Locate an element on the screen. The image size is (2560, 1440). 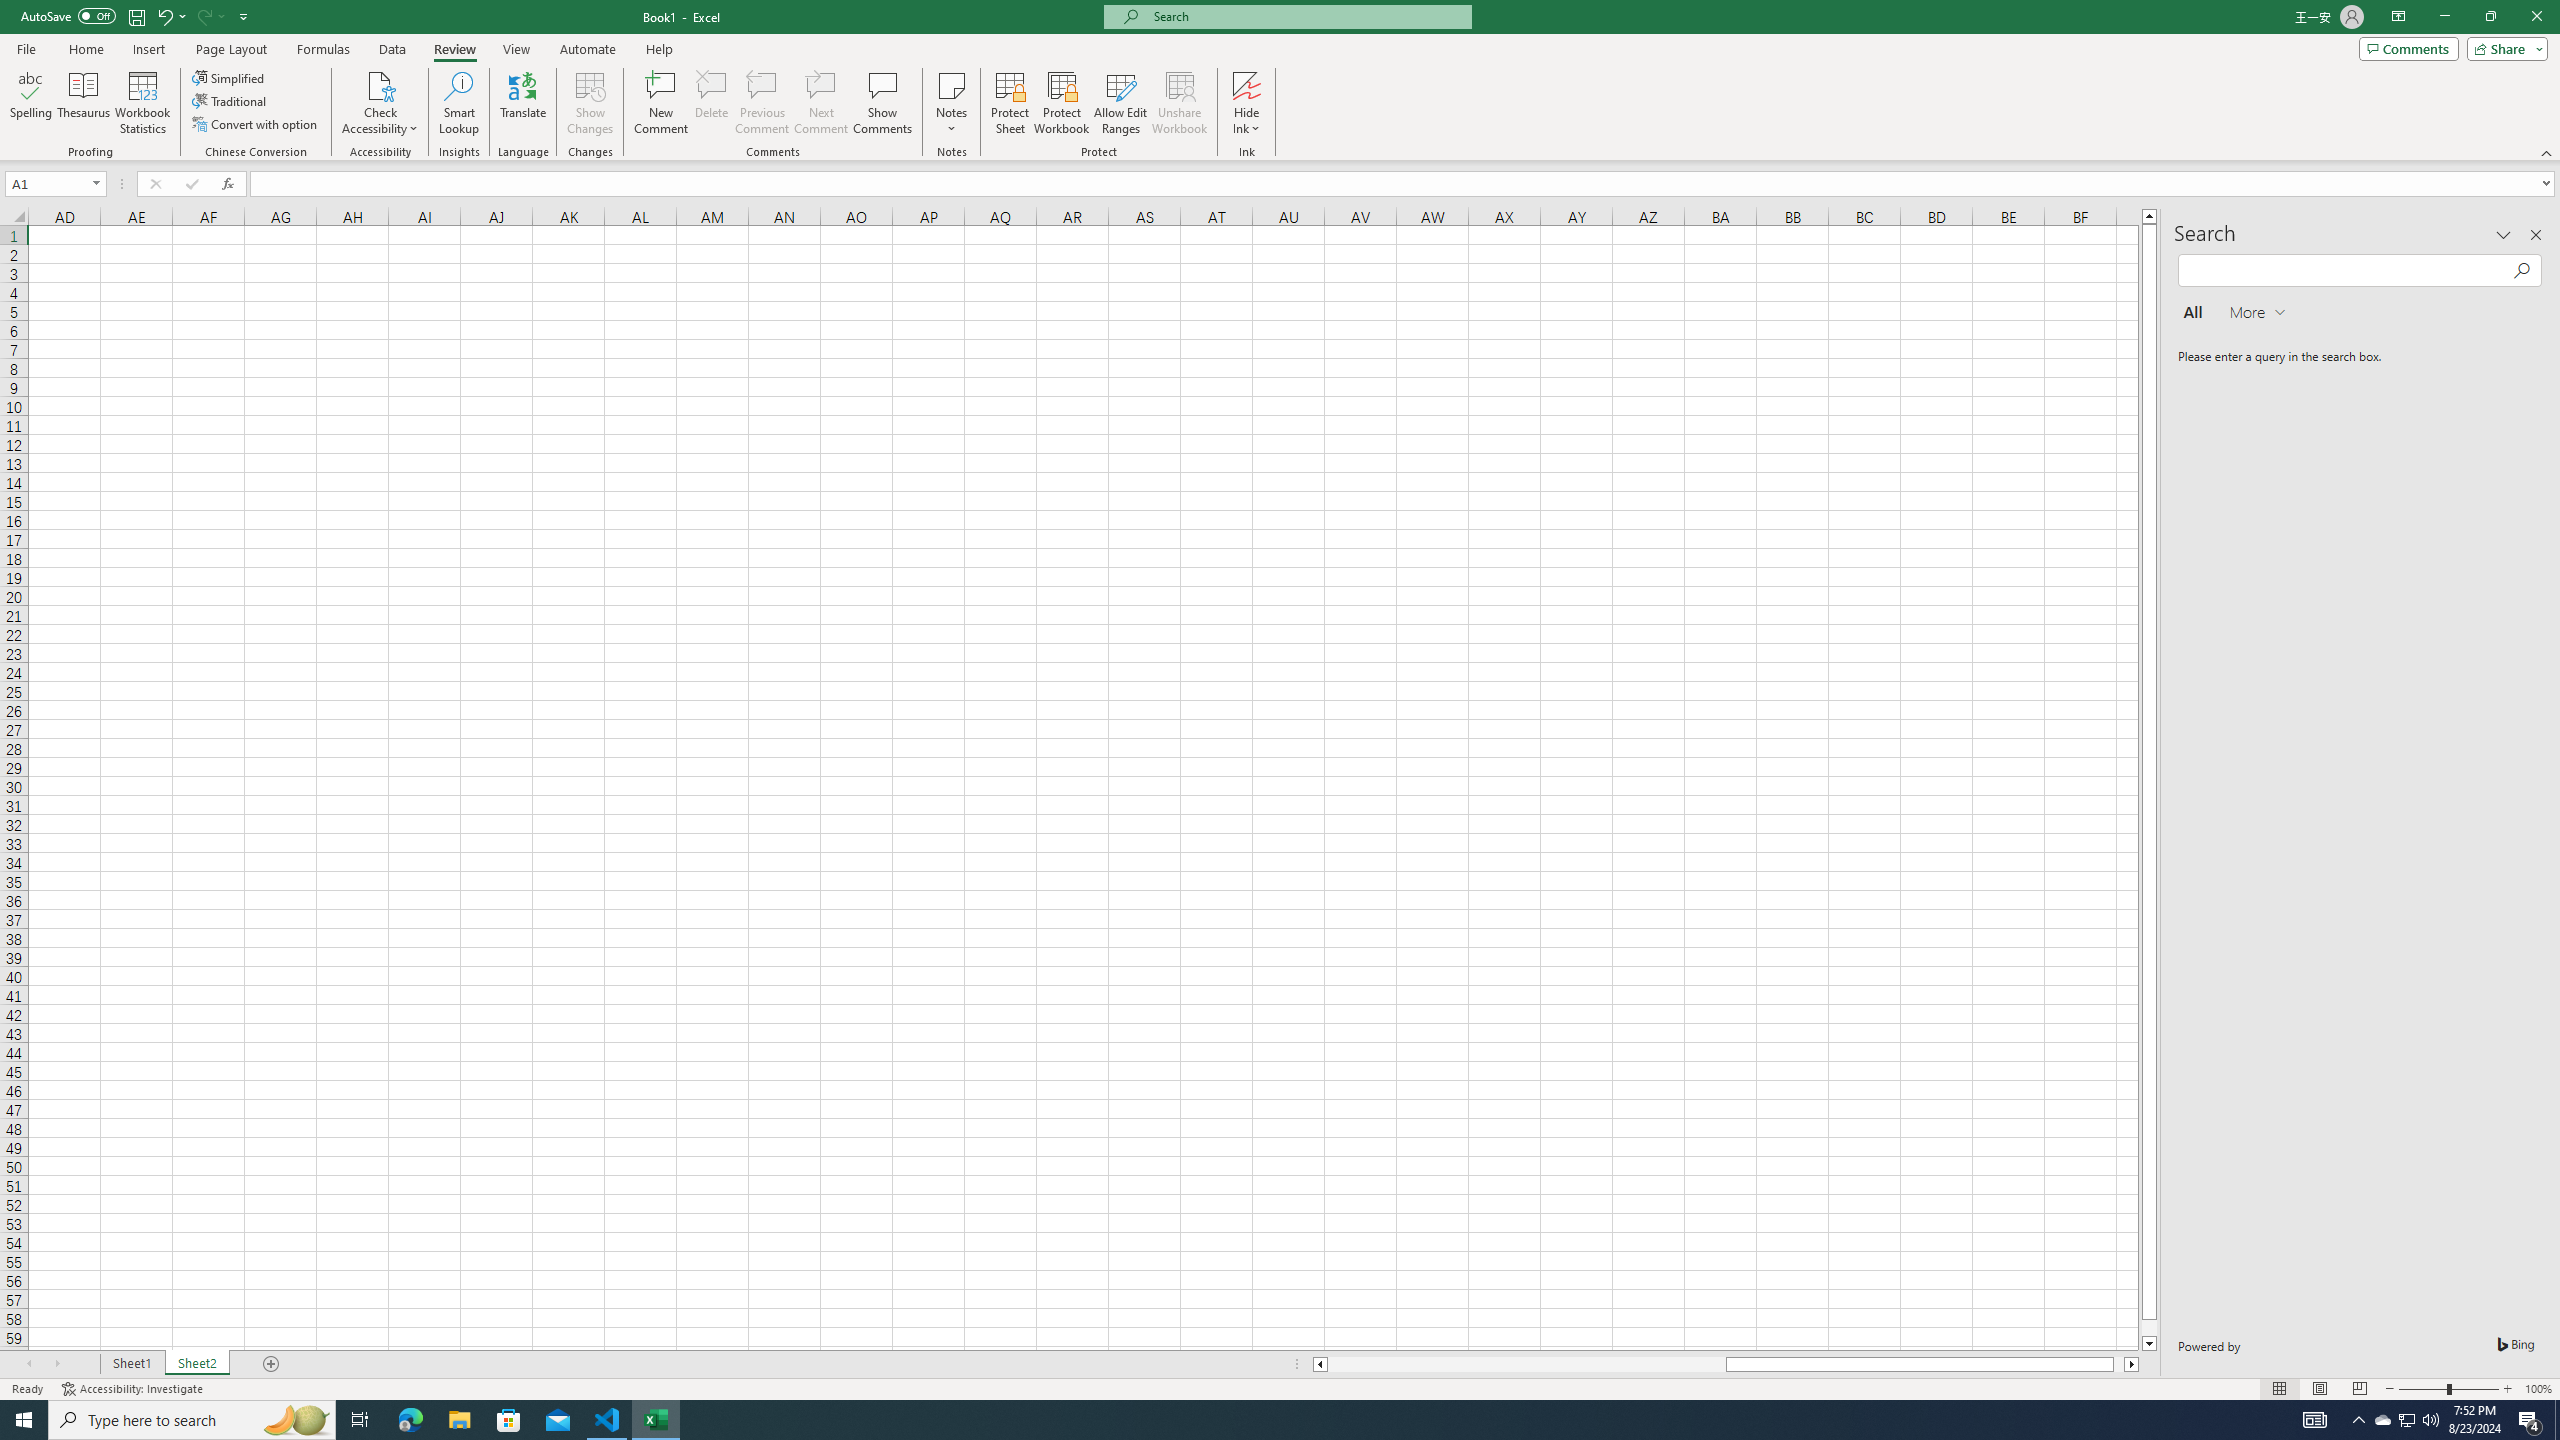
Protect Sheet... is located at coordinates (1010, 103).